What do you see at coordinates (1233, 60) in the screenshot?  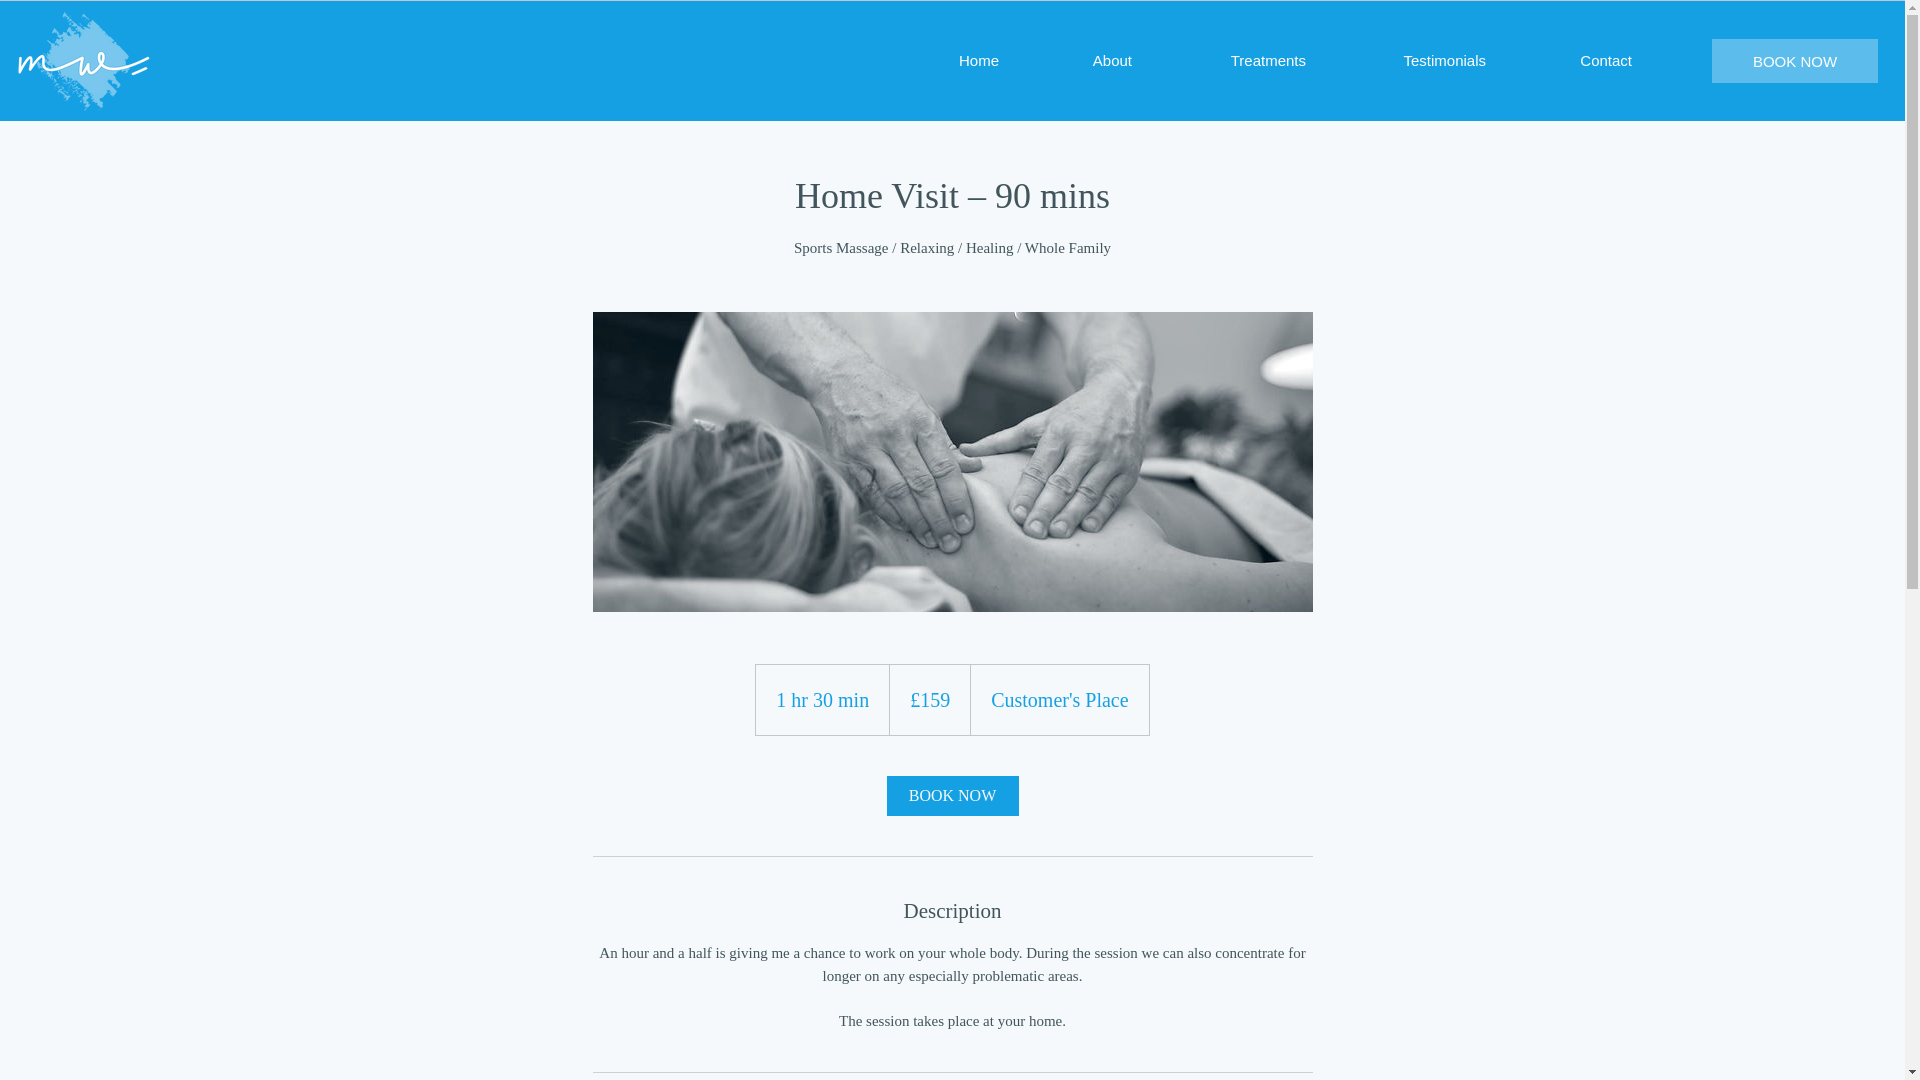 I see `Treatments` at bounding box center [1233, 60].